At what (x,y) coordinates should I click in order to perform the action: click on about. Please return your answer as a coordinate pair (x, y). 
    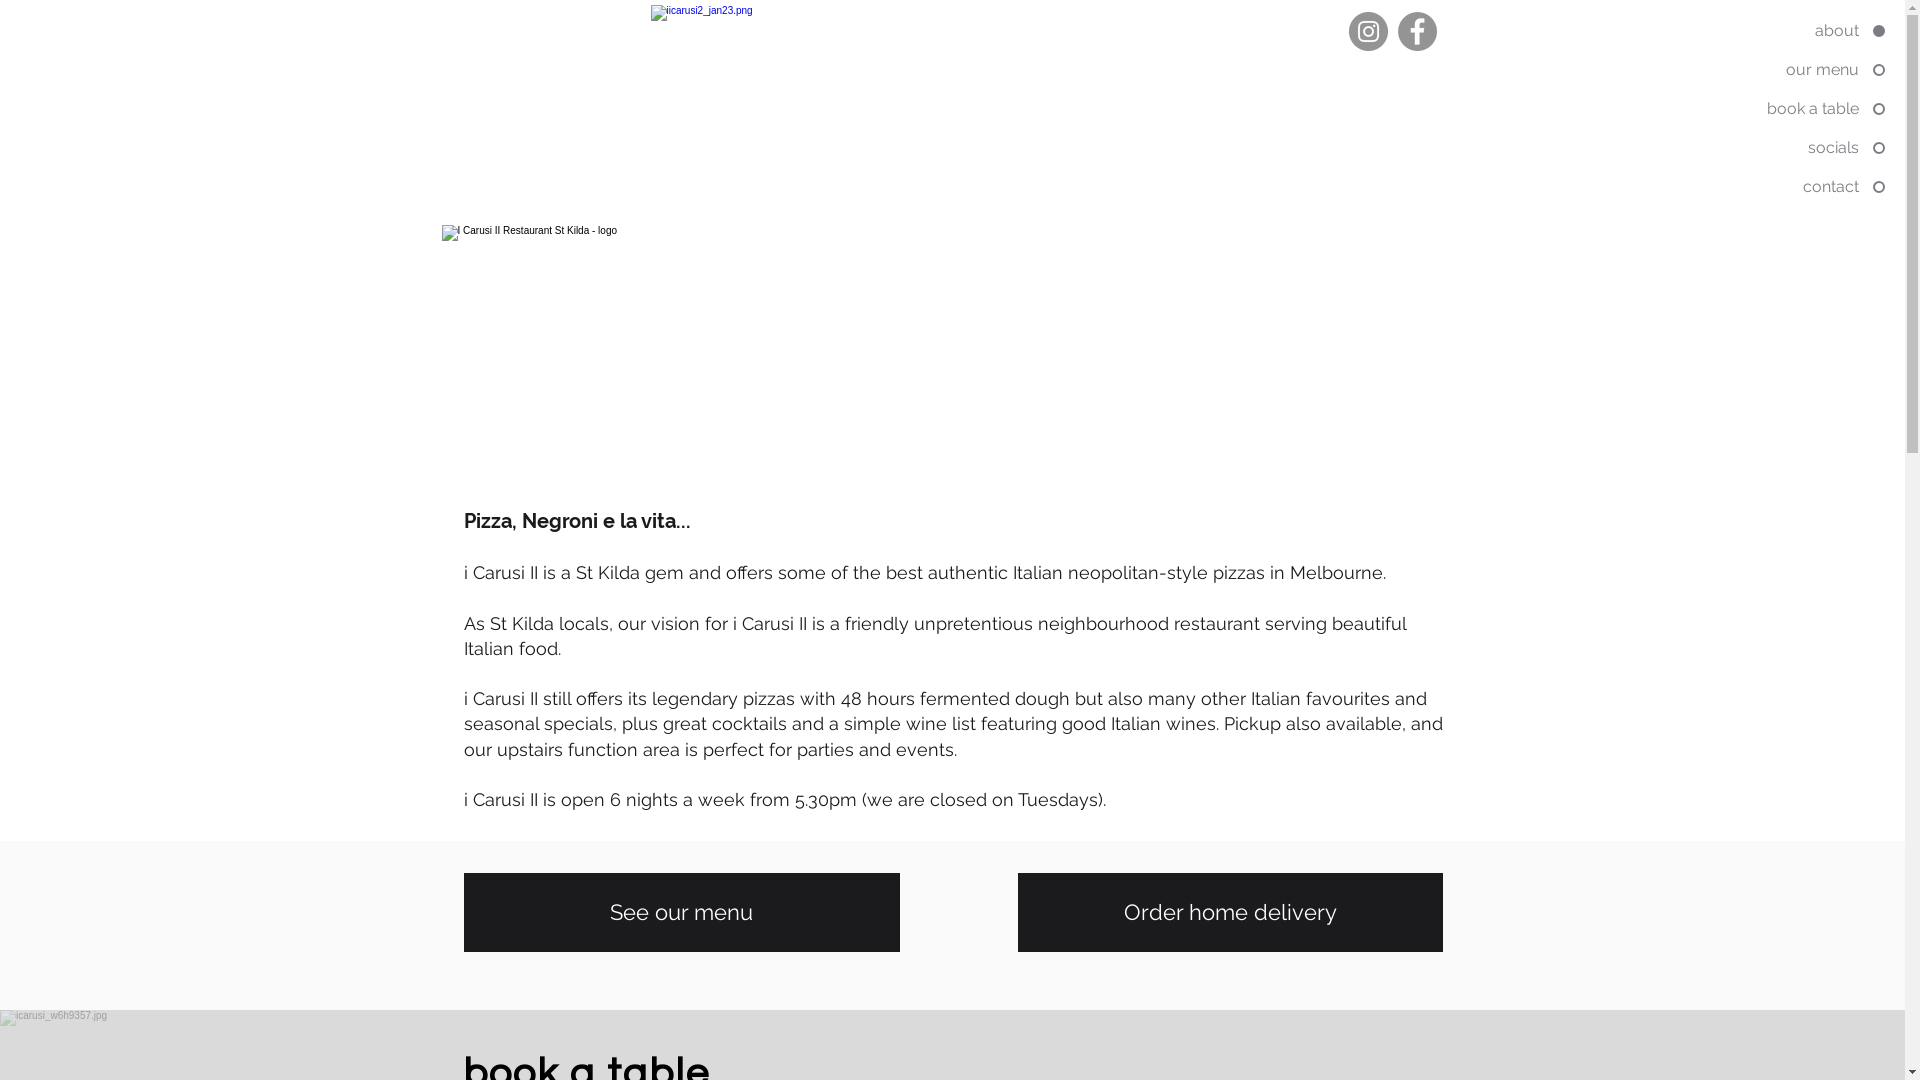
    Looking at the image, I should click on (1788, 31).